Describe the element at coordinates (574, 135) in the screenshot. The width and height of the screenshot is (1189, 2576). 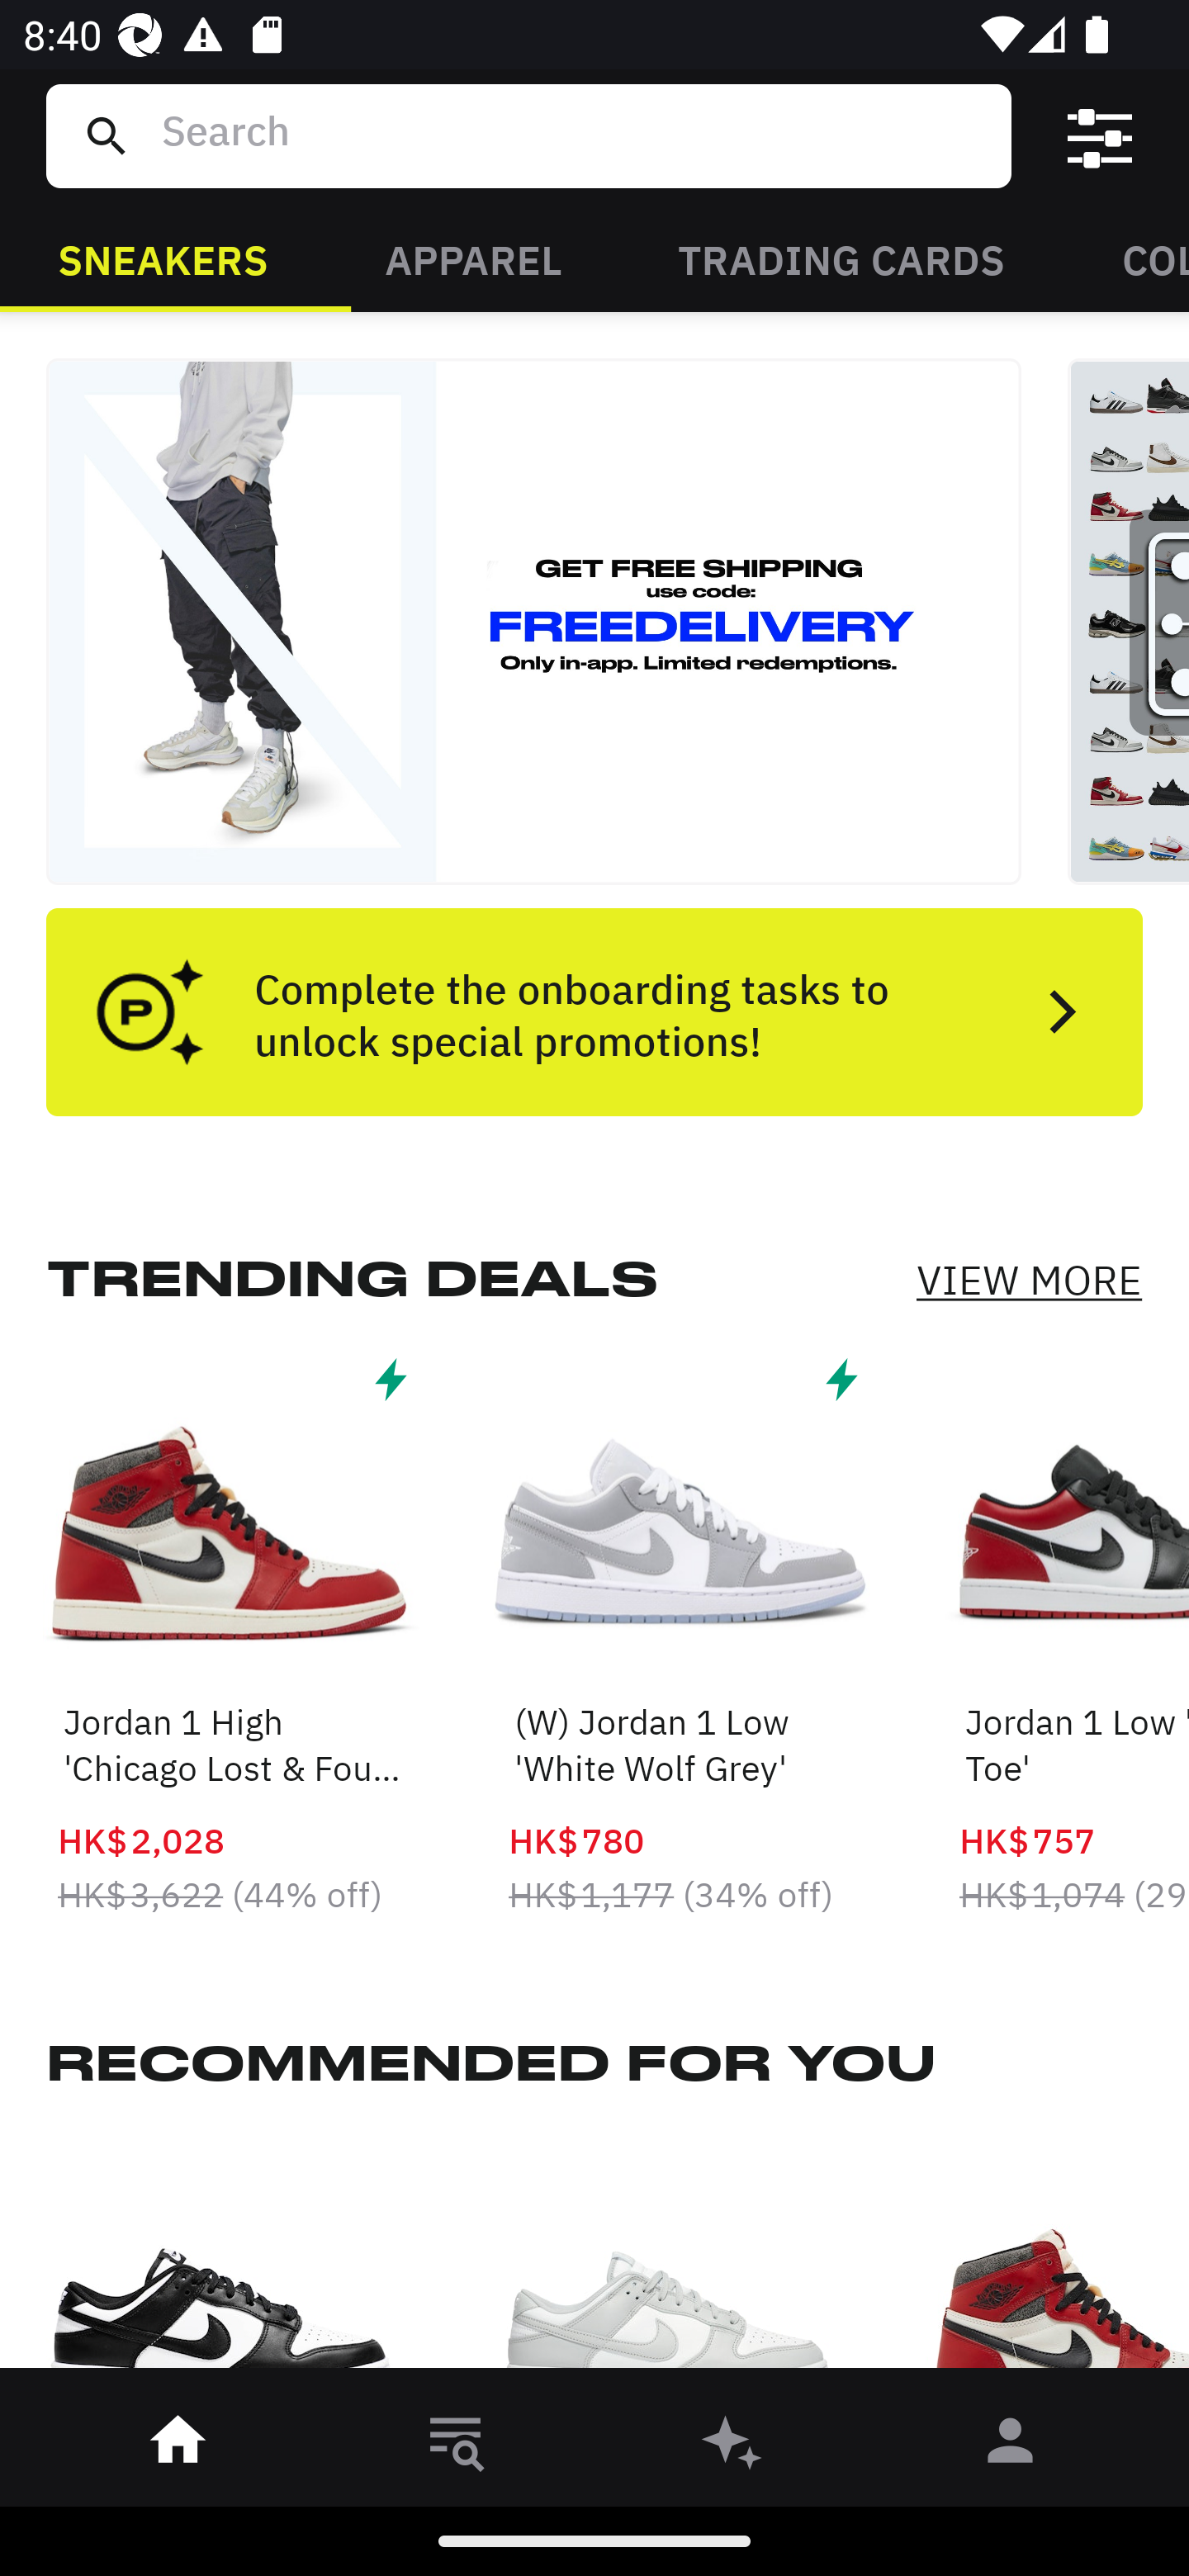
I see `Search` at that location.